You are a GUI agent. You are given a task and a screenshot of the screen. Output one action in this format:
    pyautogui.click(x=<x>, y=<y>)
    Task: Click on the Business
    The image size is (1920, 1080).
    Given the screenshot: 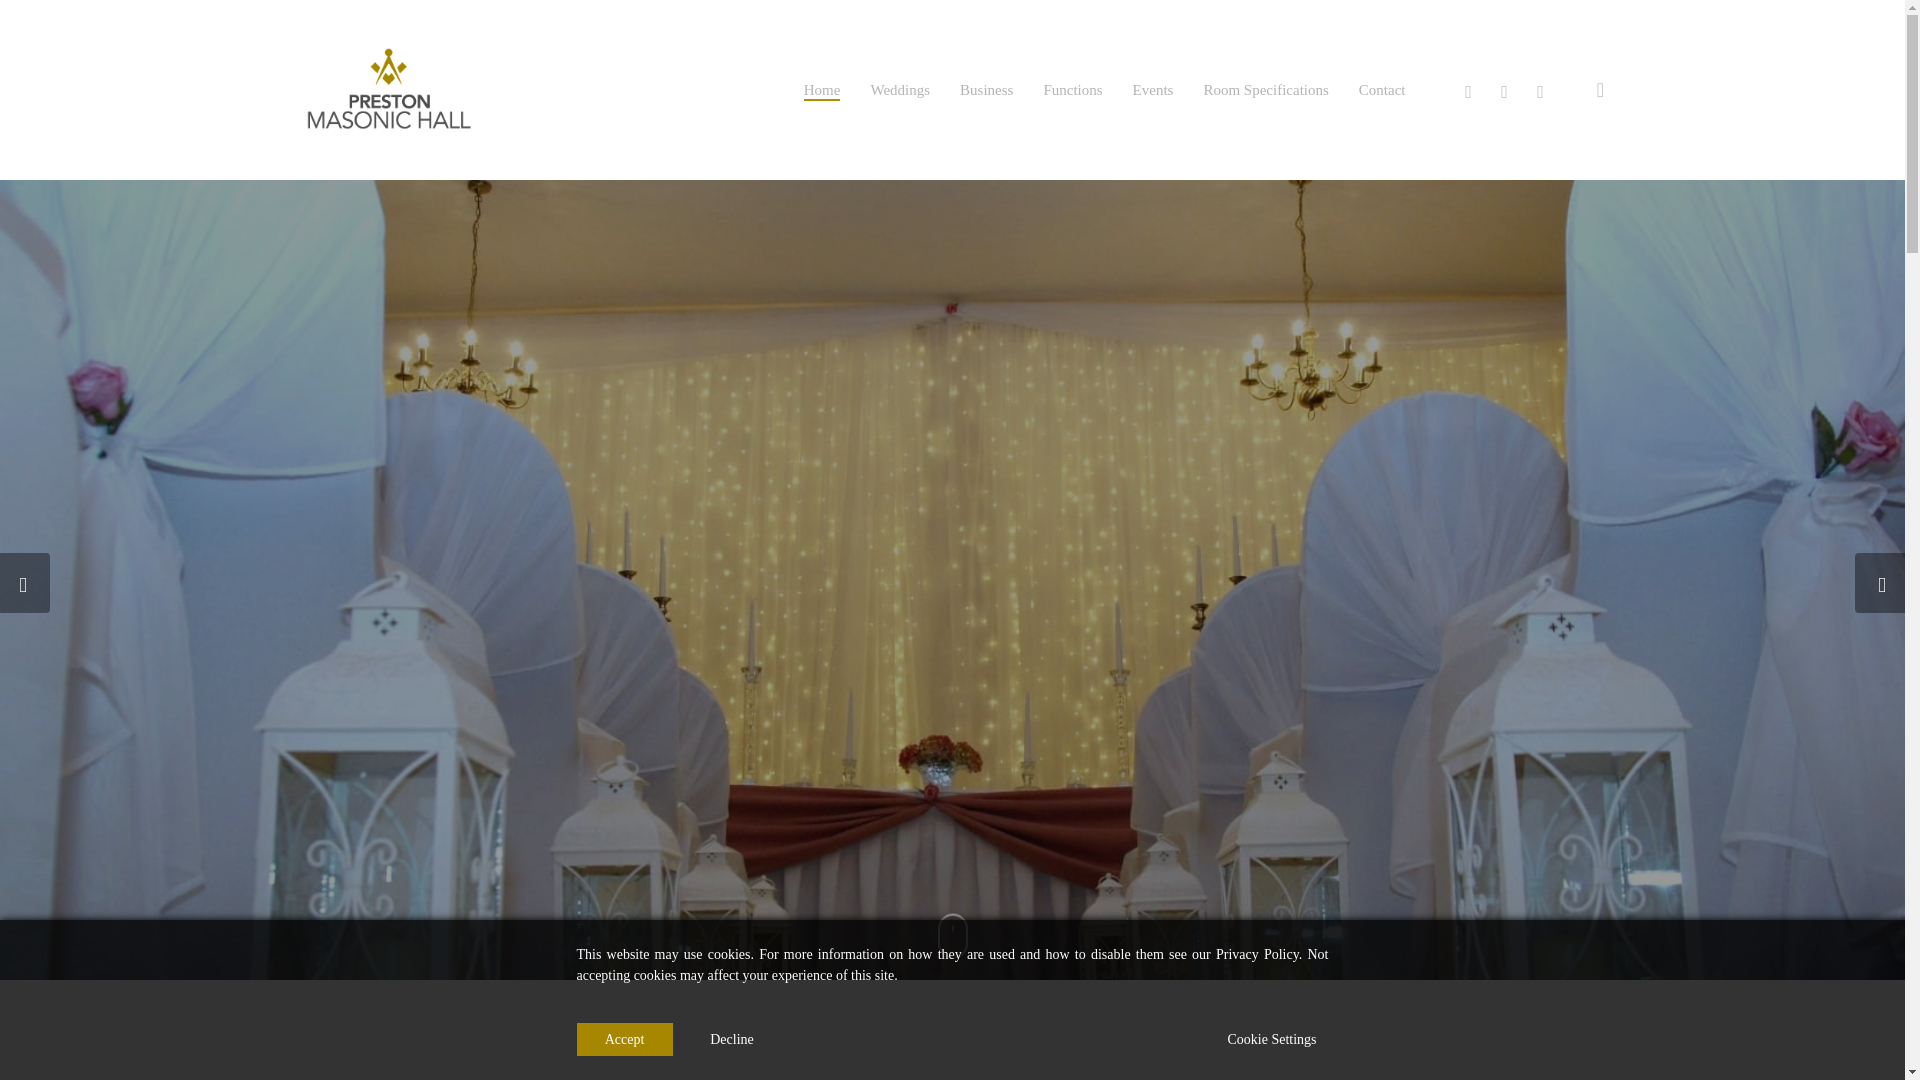 What is the action you would take?
    pyautogui.click(x=986, y=90)
    